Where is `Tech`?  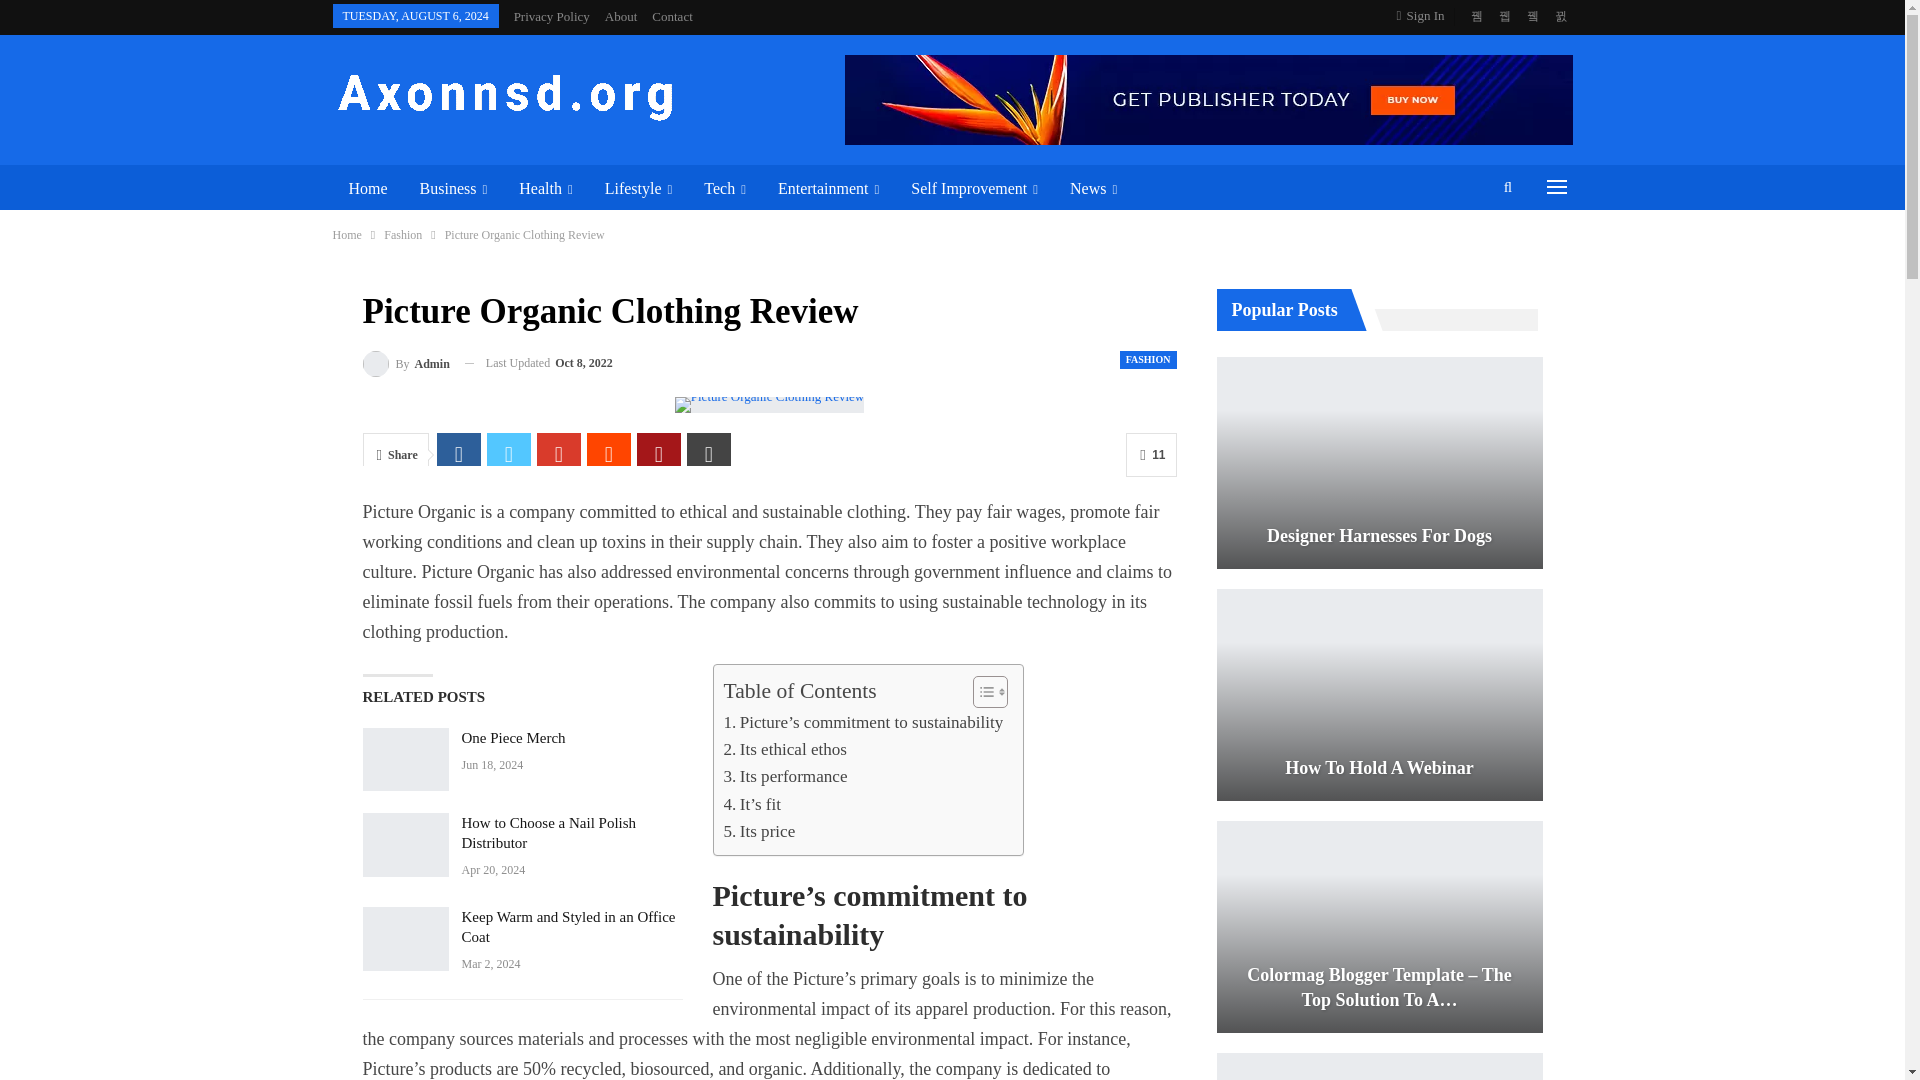 Tech is located at coordinates (724, 188).